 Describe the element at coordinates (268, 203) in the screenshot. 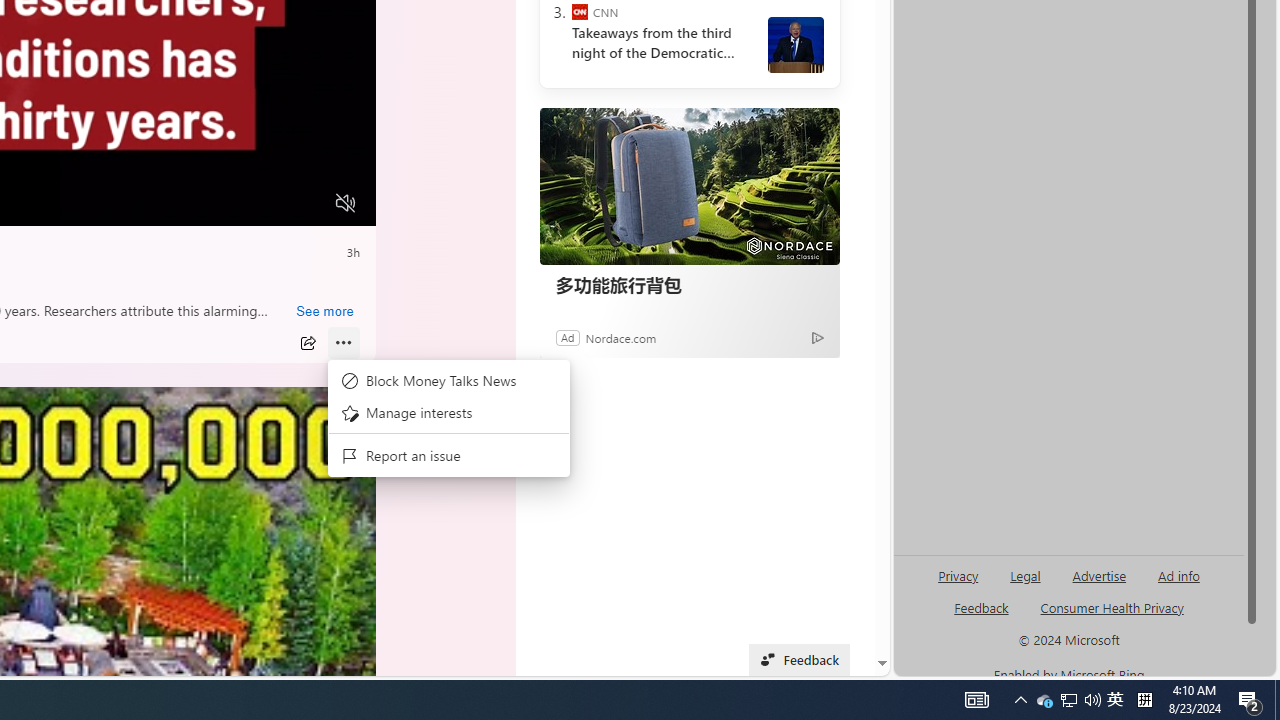

I see `Captions` at that location.